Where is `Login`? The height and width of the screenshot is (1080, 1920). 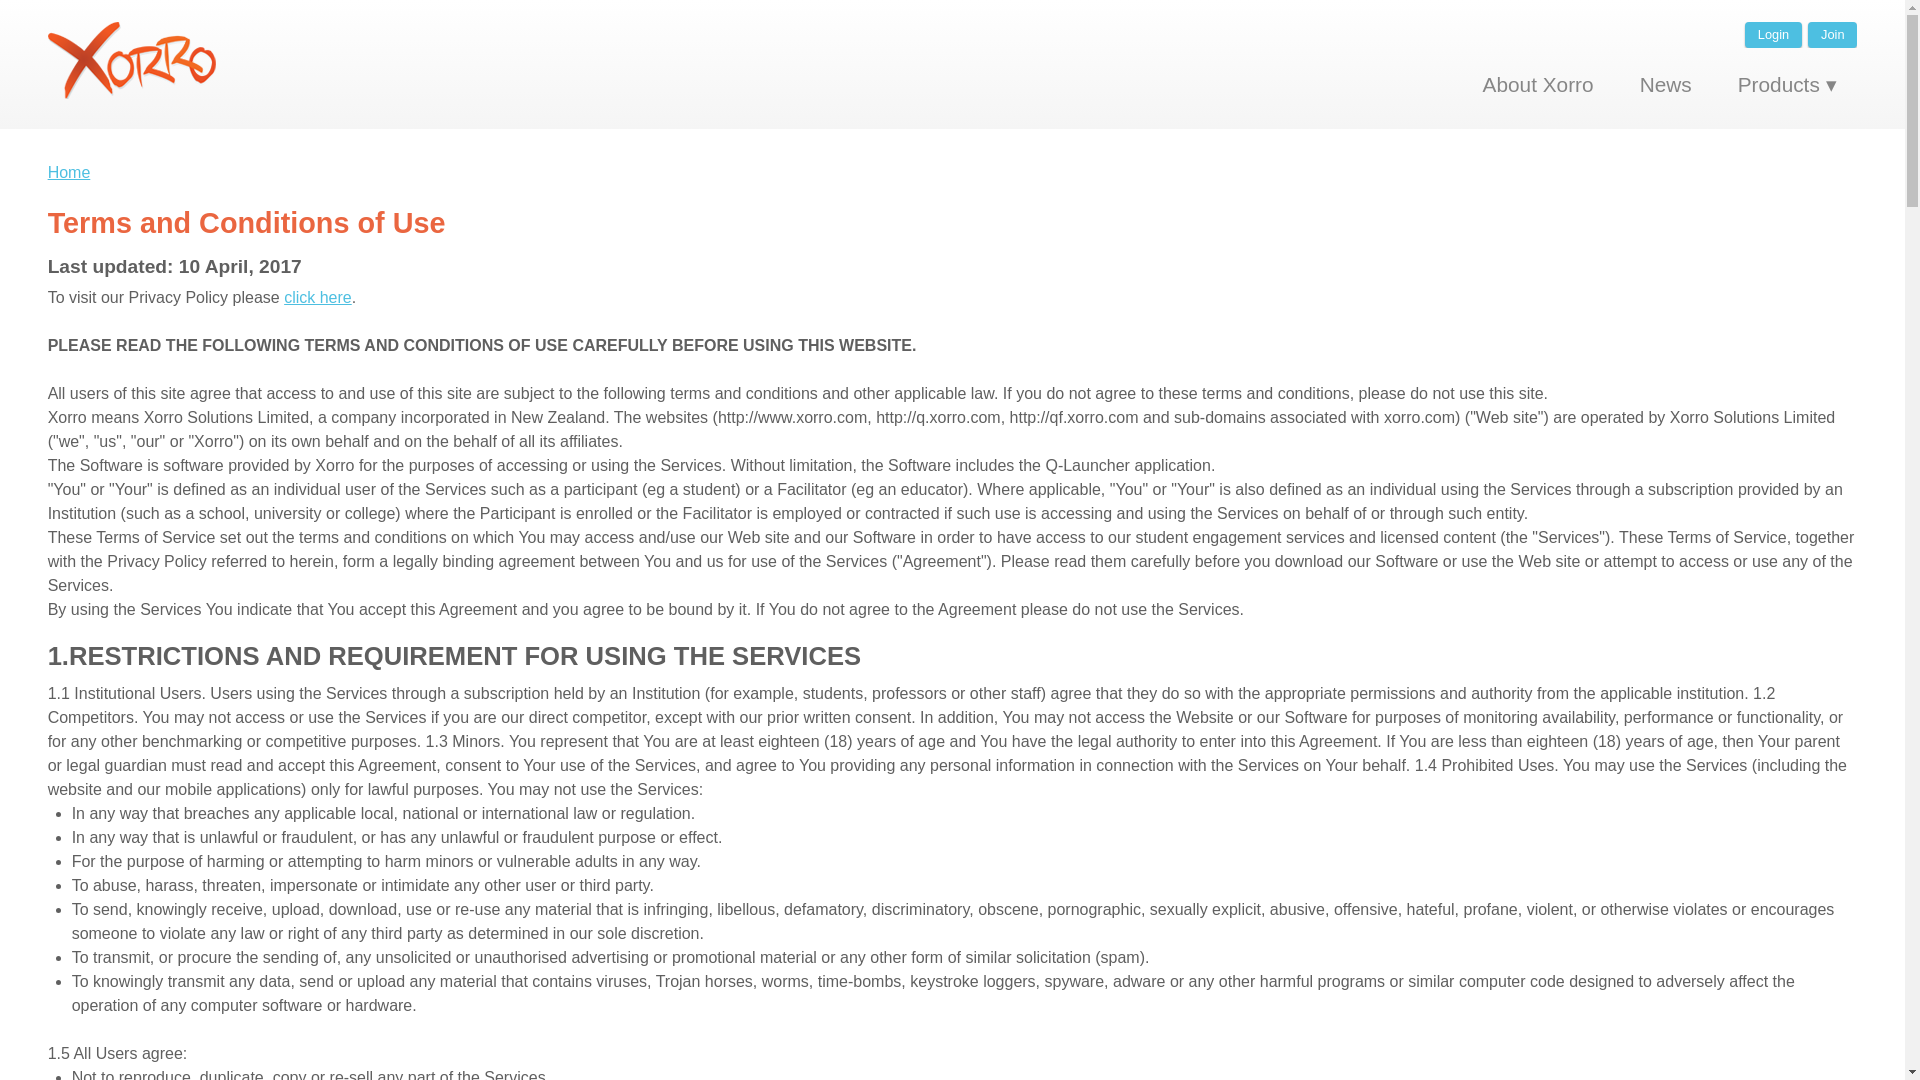 Login is located at coordinates (1774, 34).